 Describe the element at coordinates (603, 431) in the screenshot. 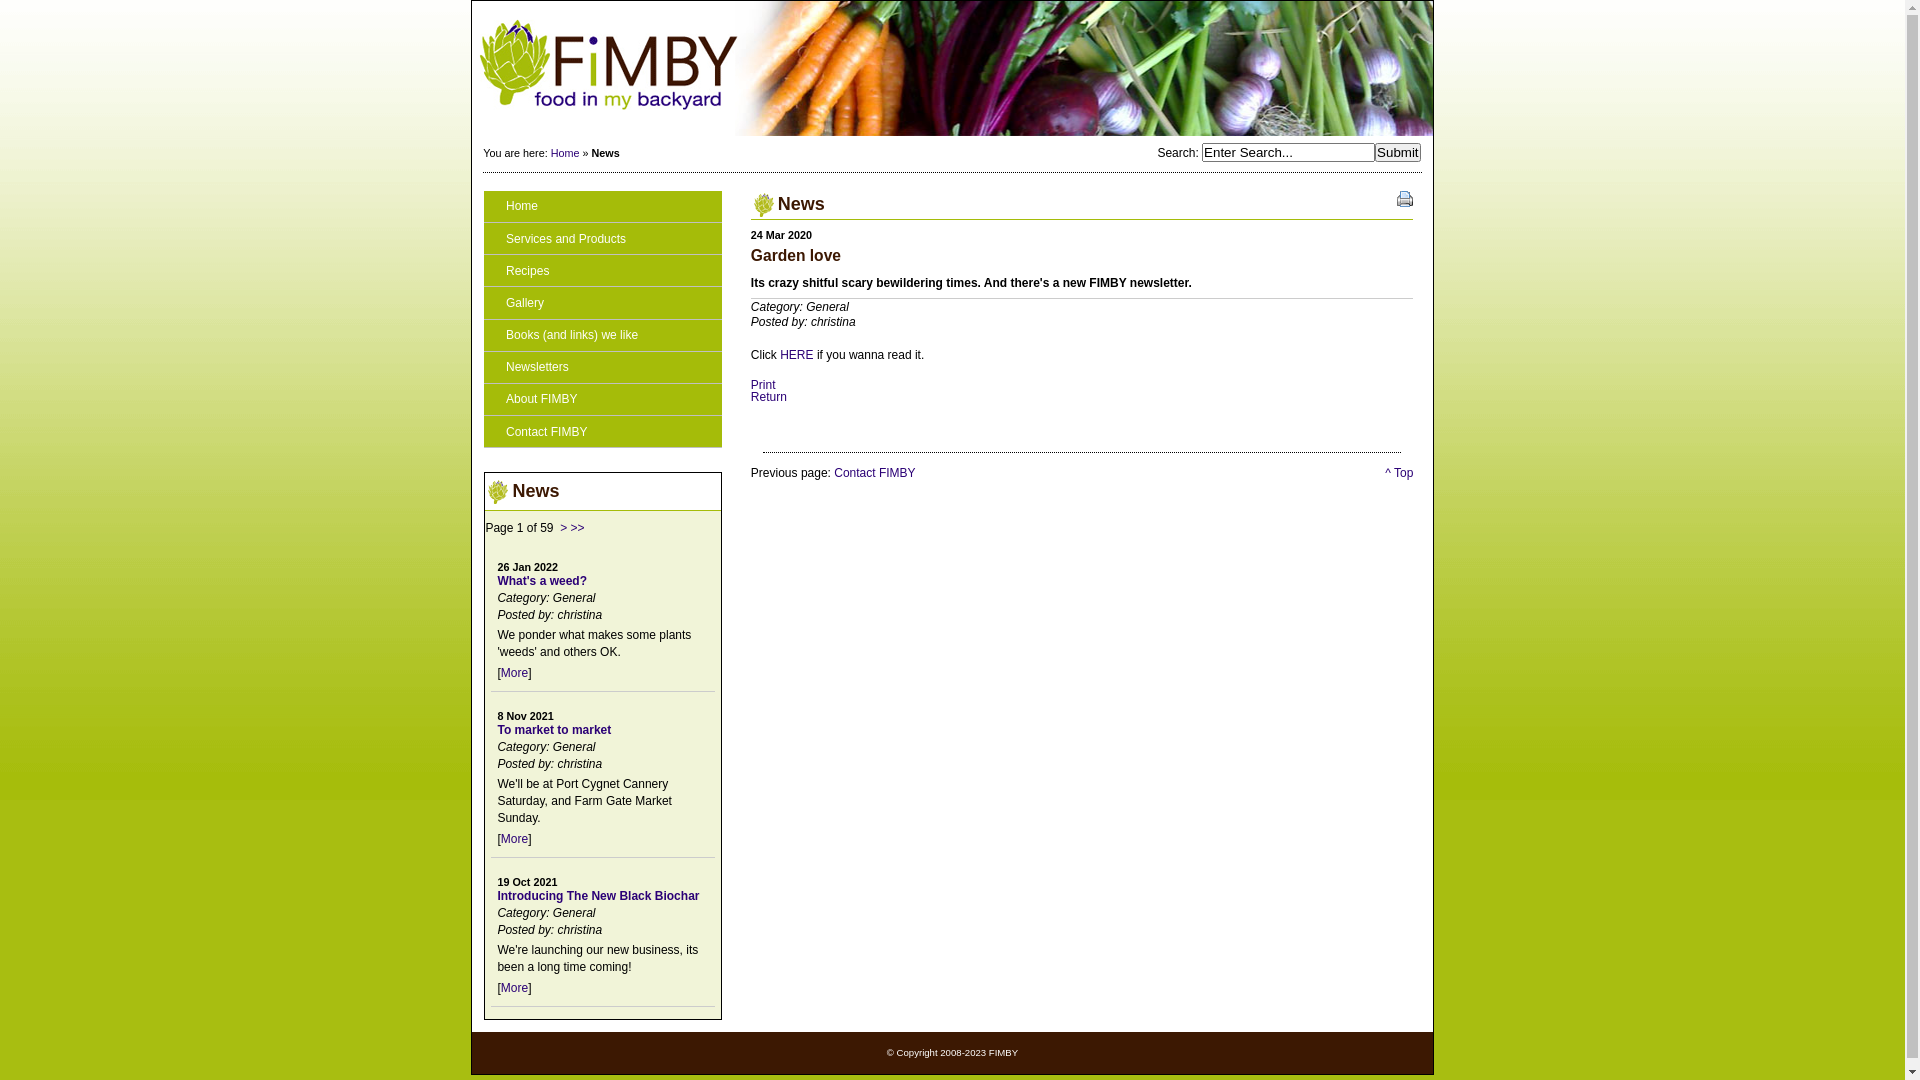

I see `Contact FIMBY` at that location.